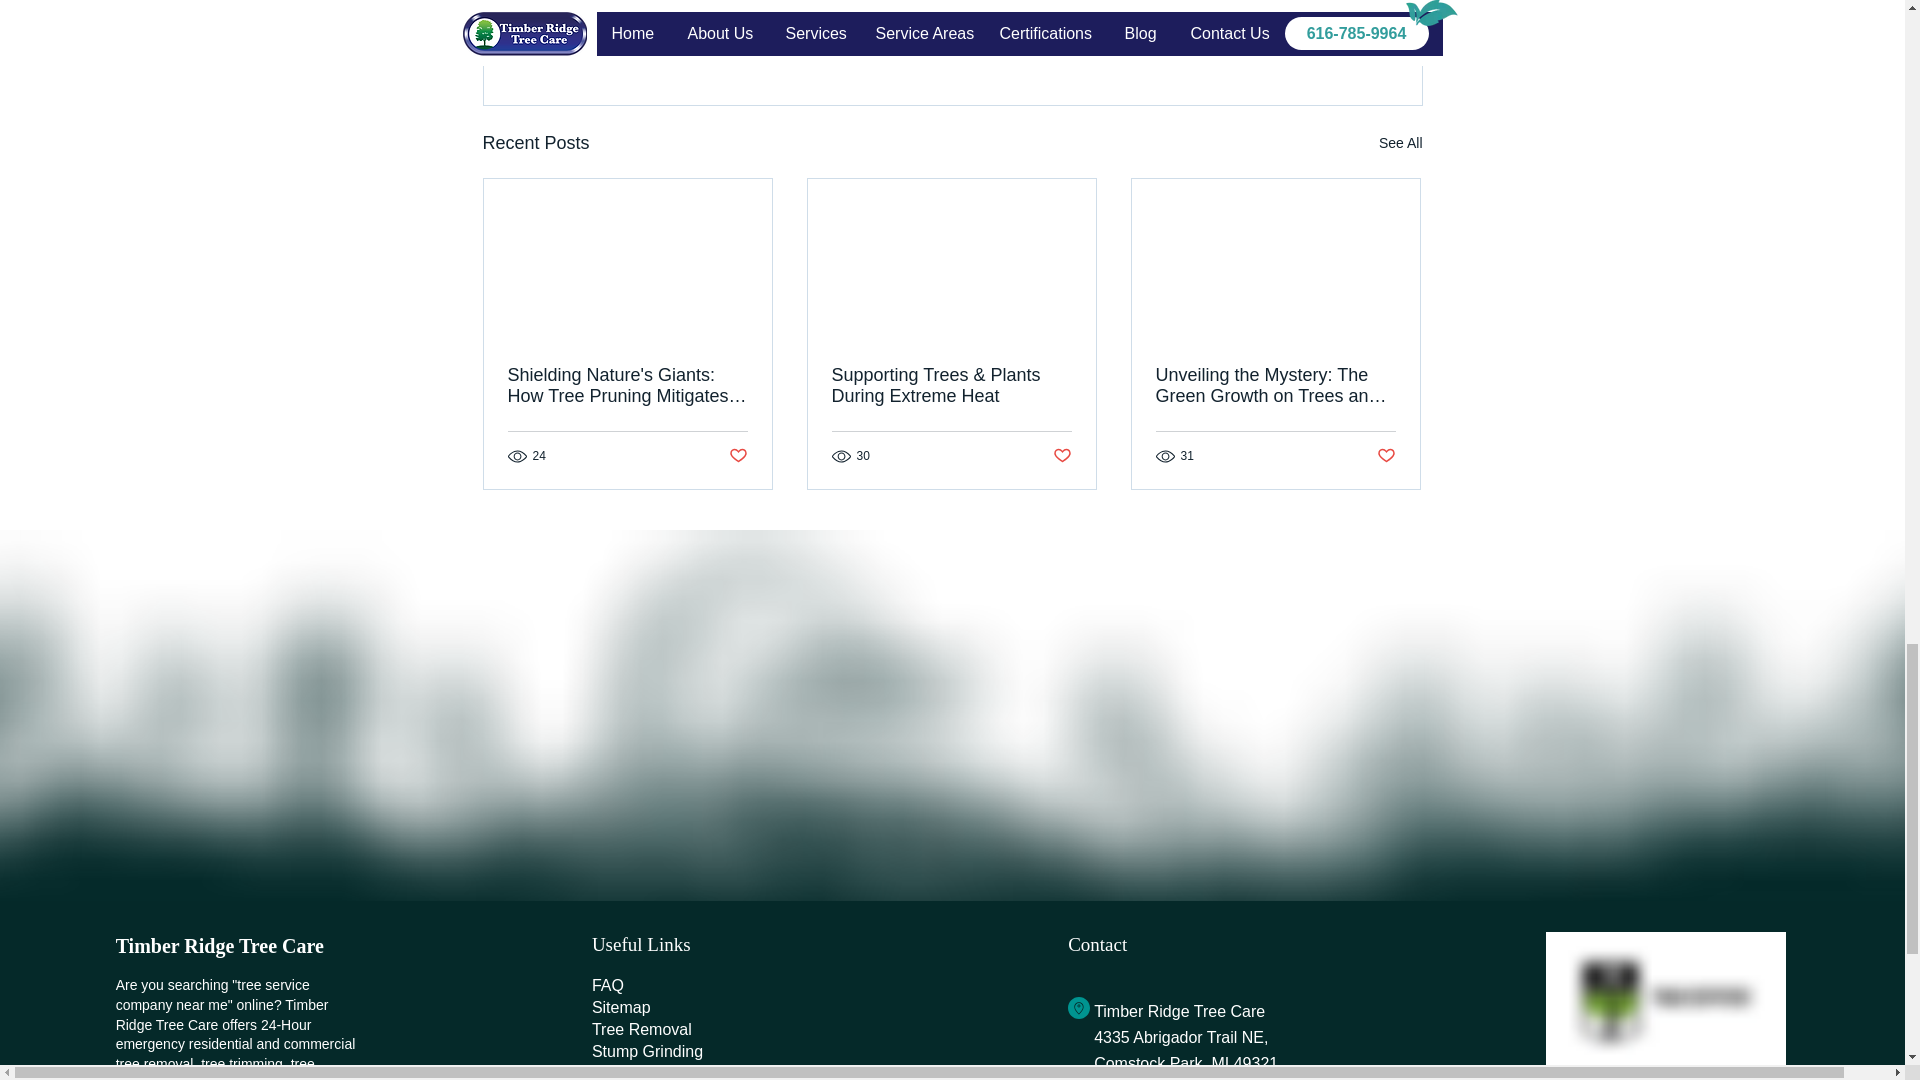  Describe the element at coordinates (1312, 34) in the screenshot. I see `Post not marked as liked` at that location.